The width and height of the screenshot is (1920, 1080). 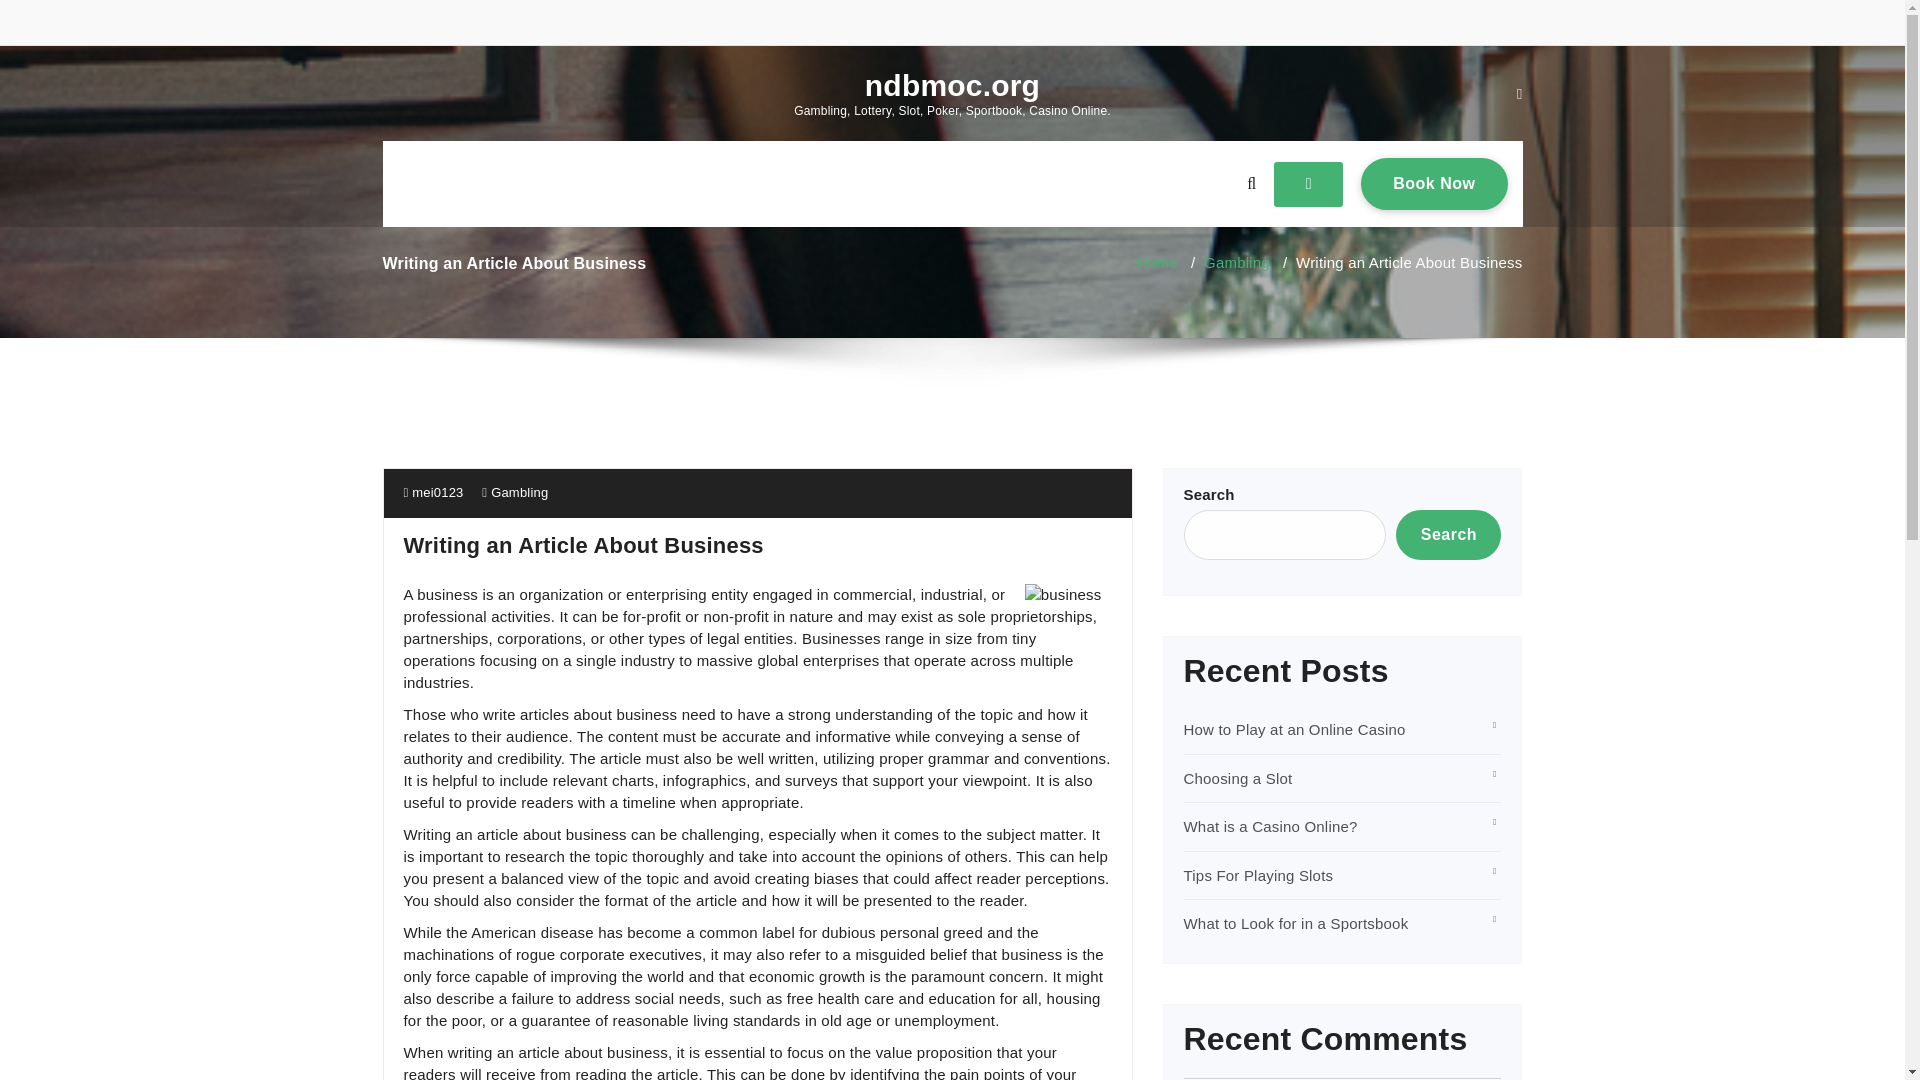 I want to click on What is a Casino Online?, so click(x=1270, y=826).